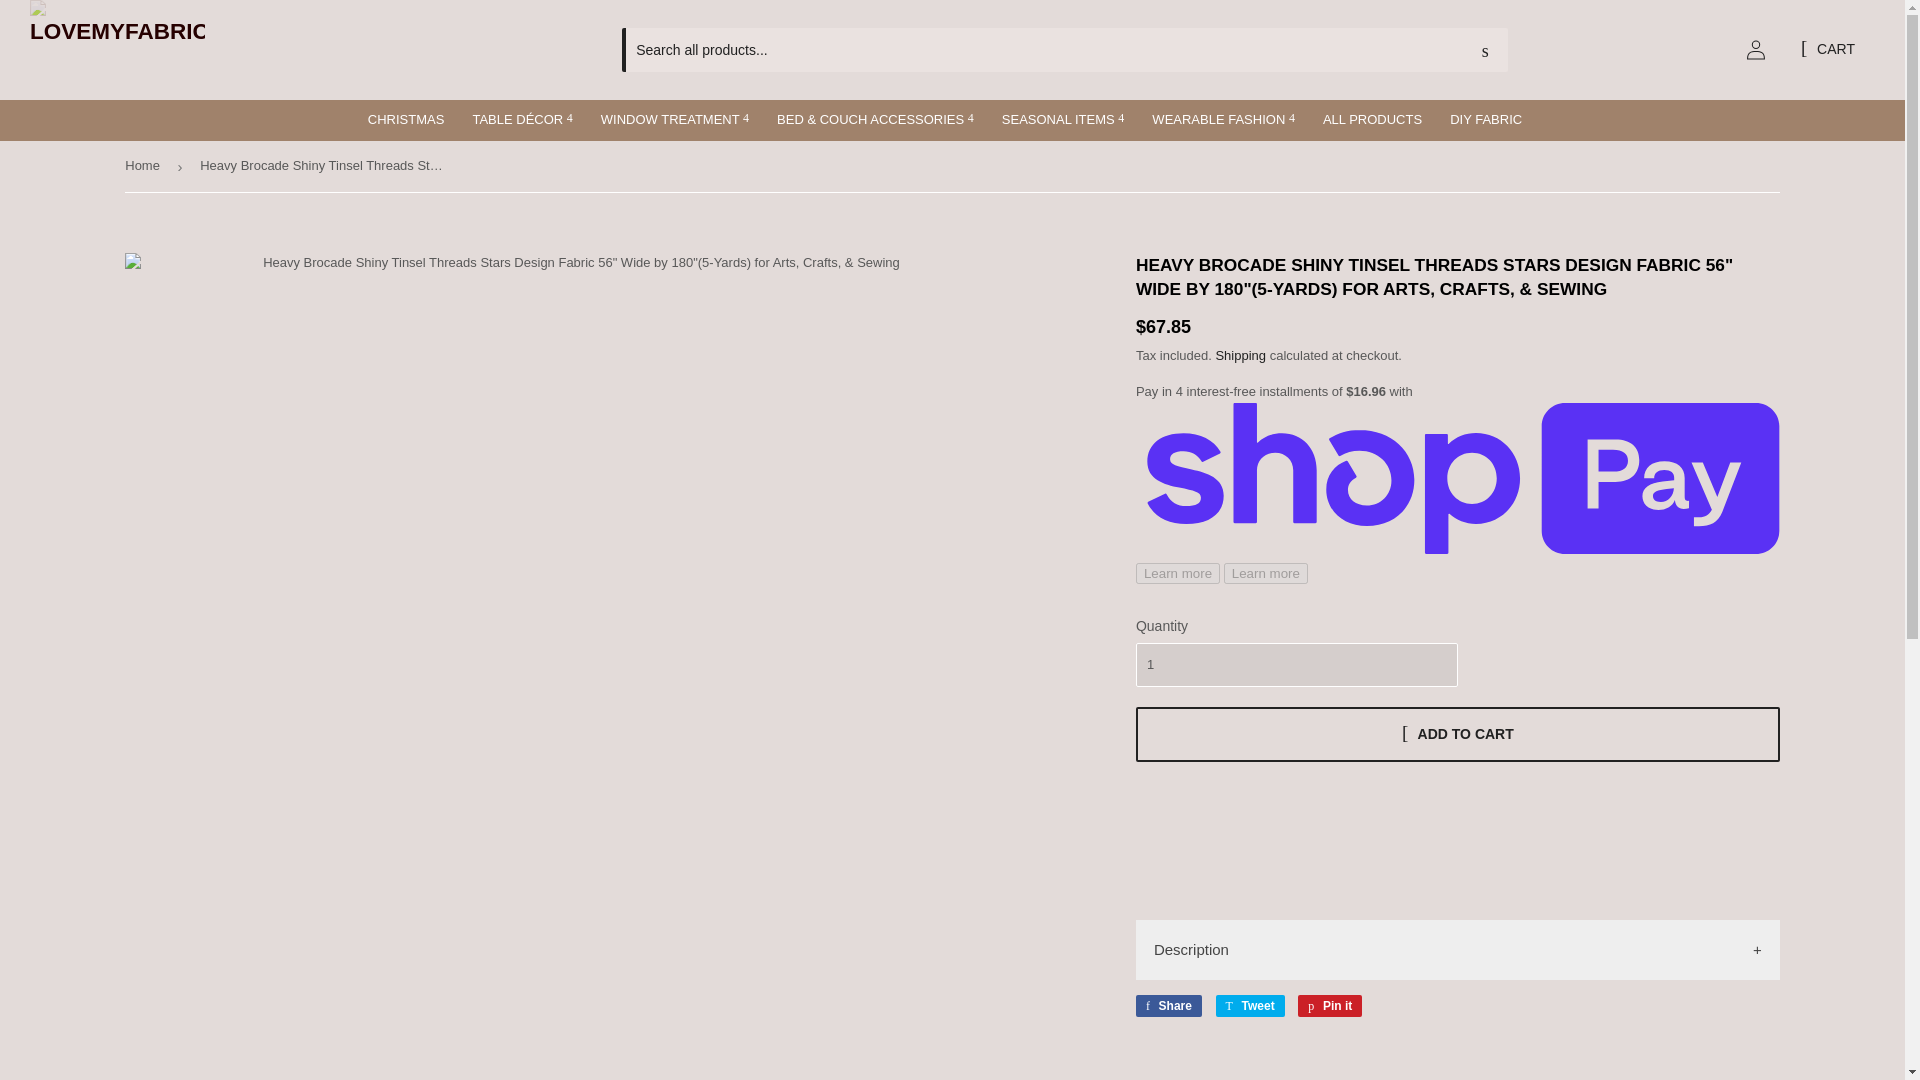 This screenshot has height=1080, width=1920. Describe the element at coordinates (1296, 664) in the screenshot. I see `1` at that location.